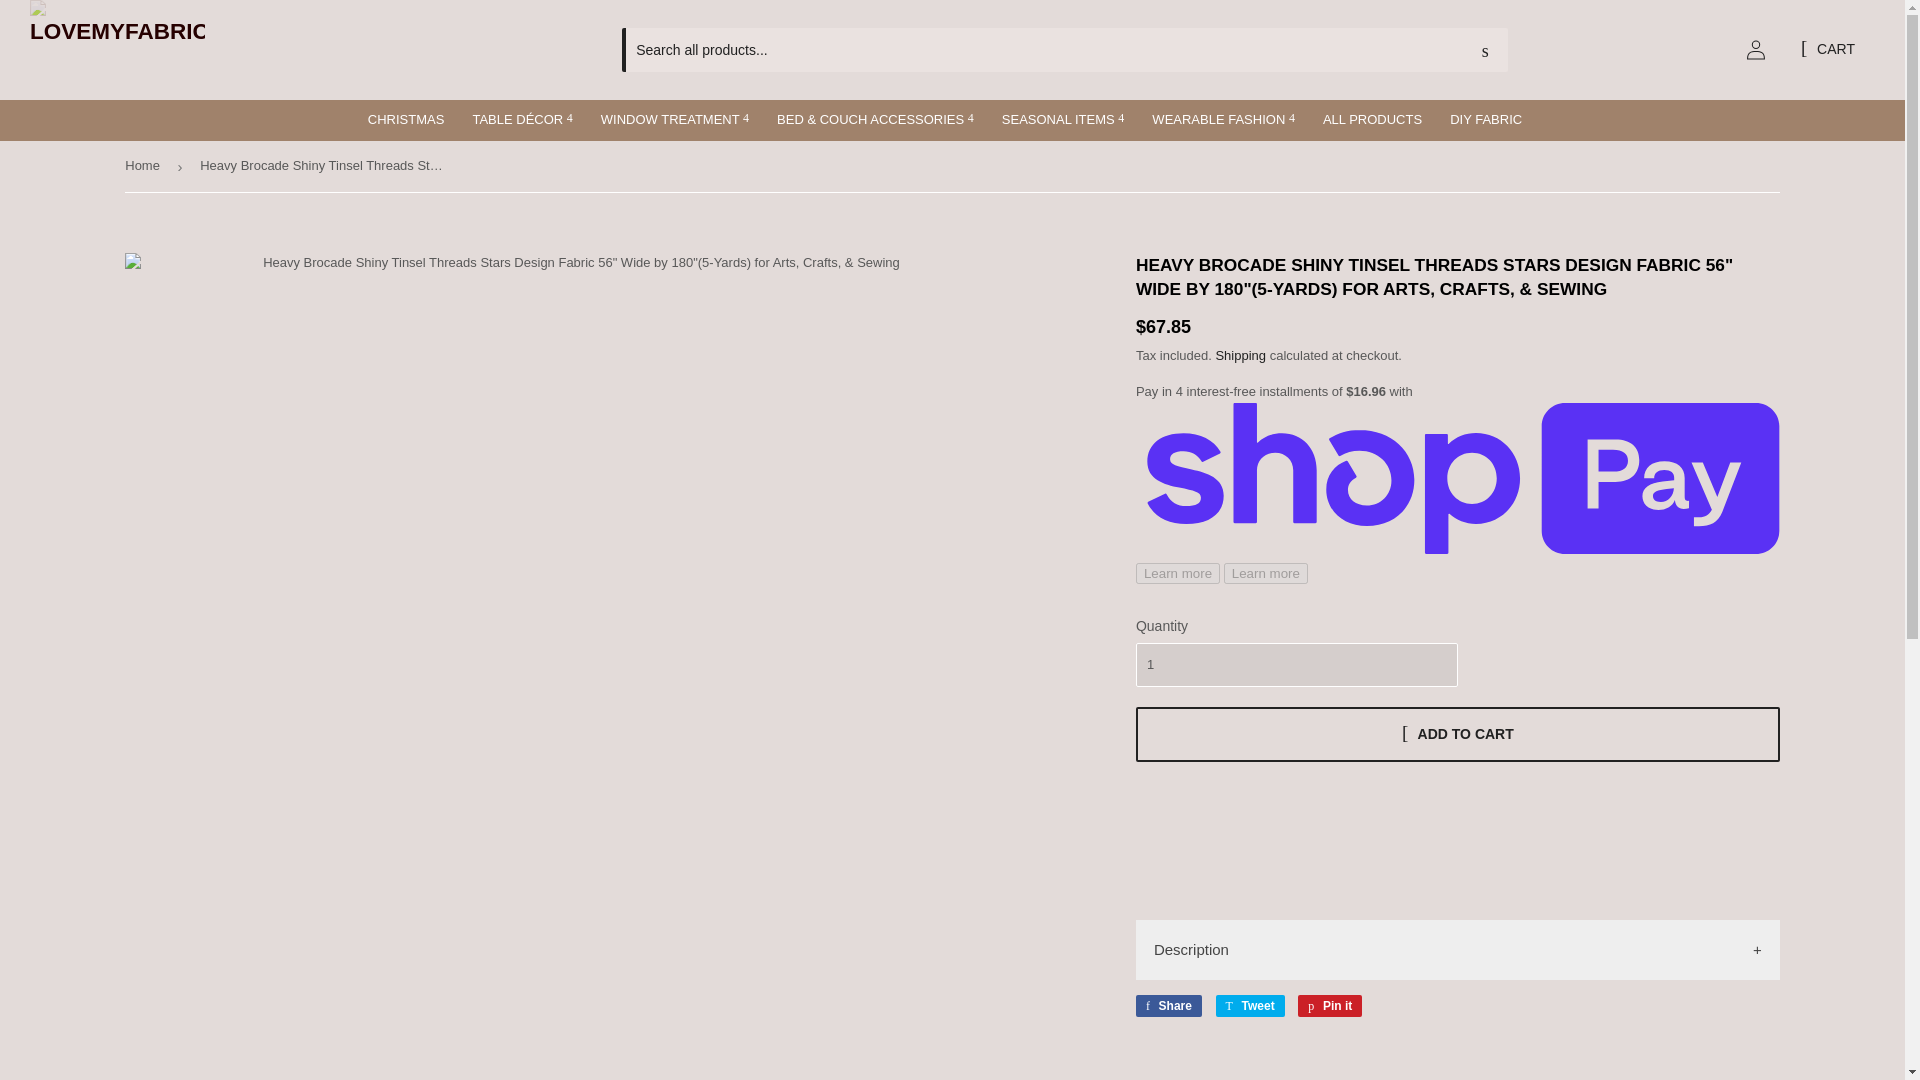 This screenshot has height=1080, width=1920. Describe the element at coordinates (1296, 664) in the screenshot. I see `1` at that location.